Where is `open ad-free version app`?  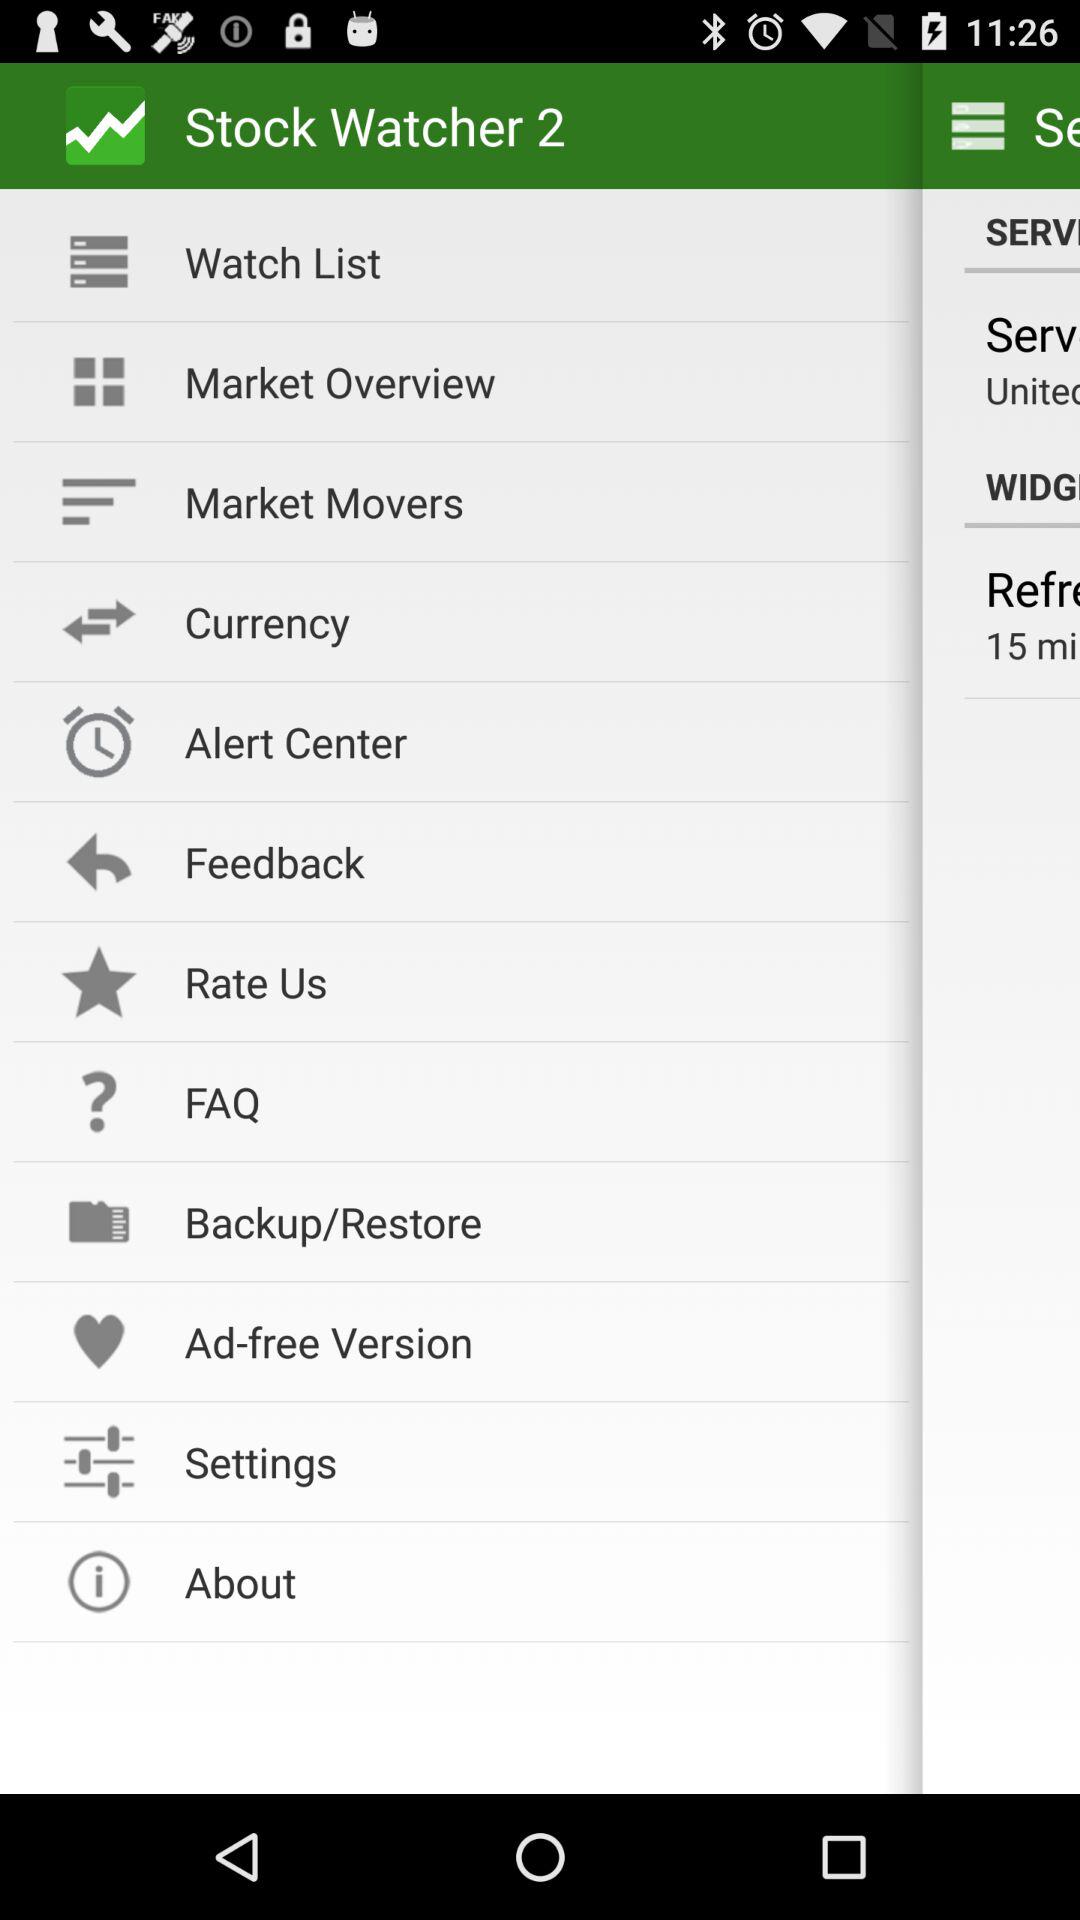 open ad-free version app is located at coordinates (533, 1342).